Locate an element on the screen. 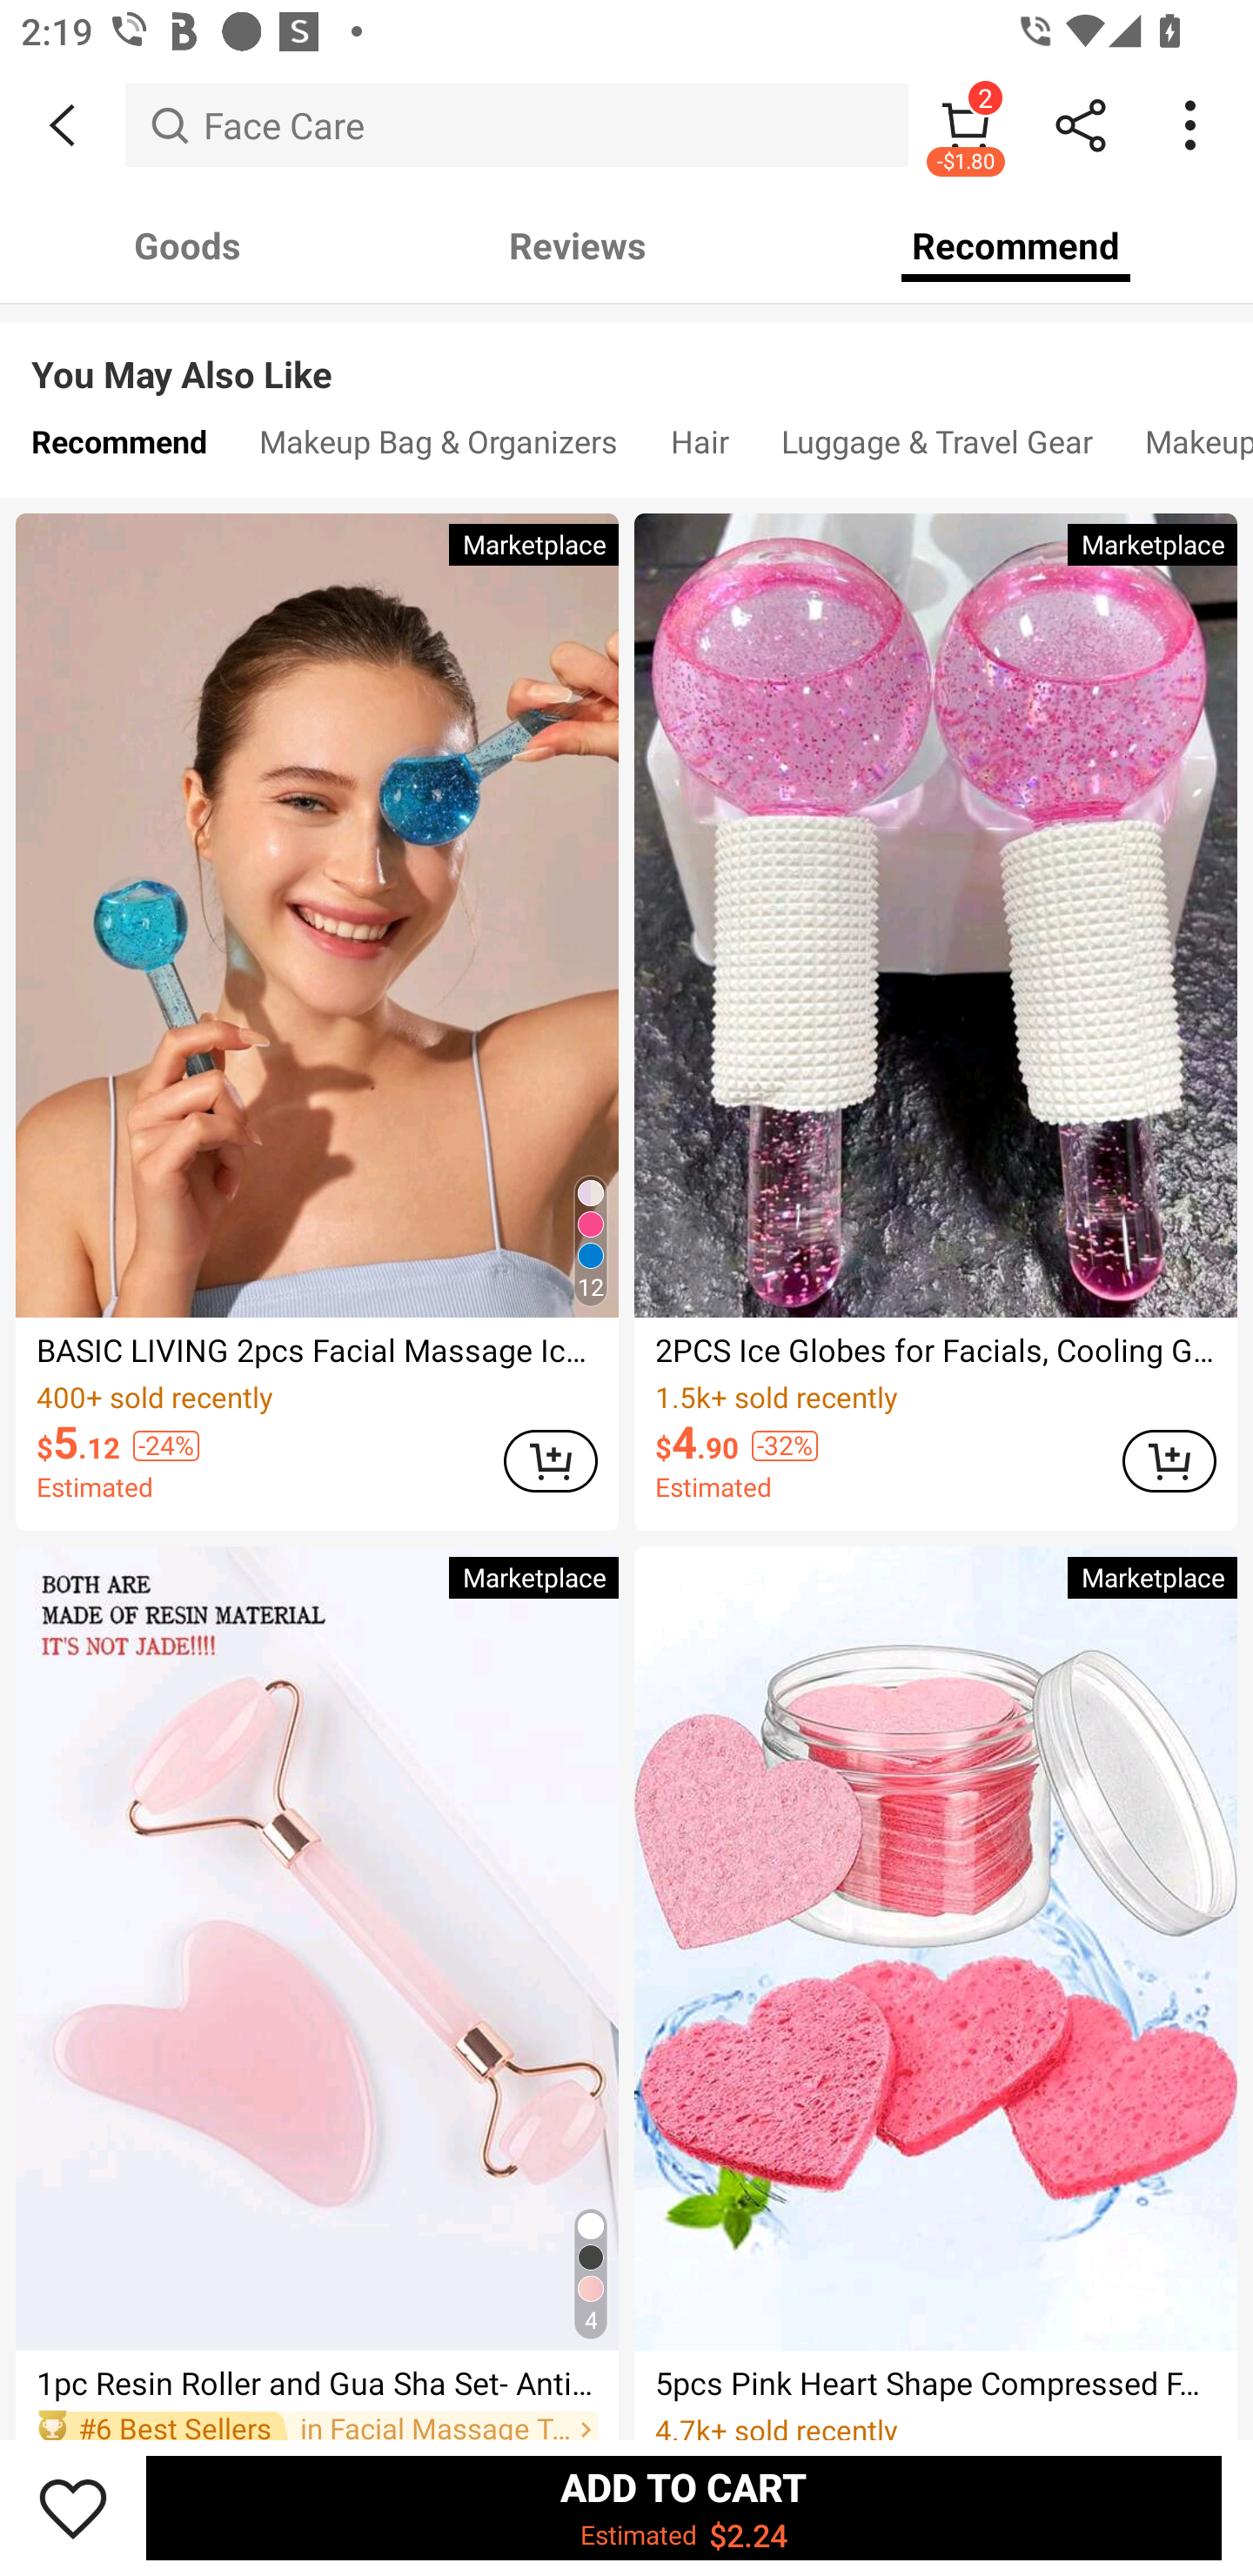  ADD TO CART is located at coordinates (550, 1460).